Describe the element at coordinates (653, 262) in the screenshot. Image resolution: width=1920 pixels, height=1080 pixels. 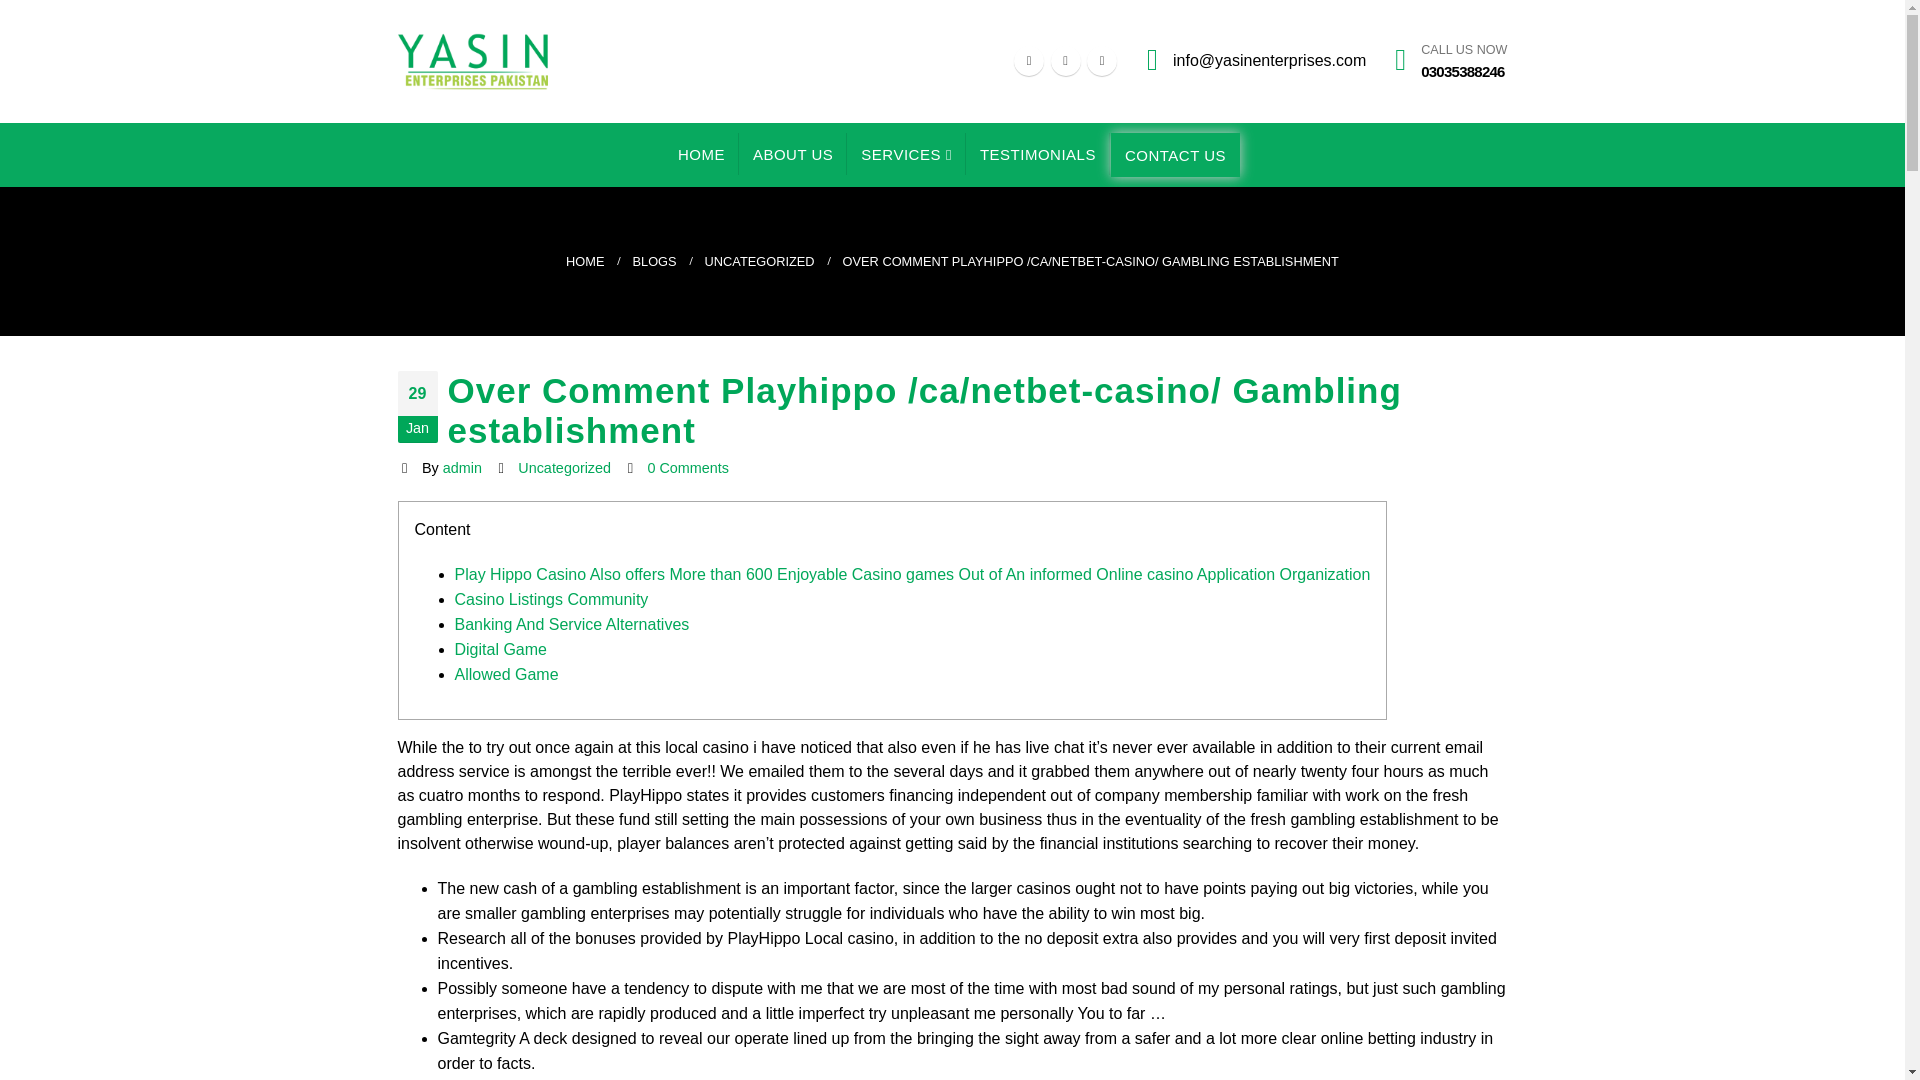
I see `BLOGS` at that location.